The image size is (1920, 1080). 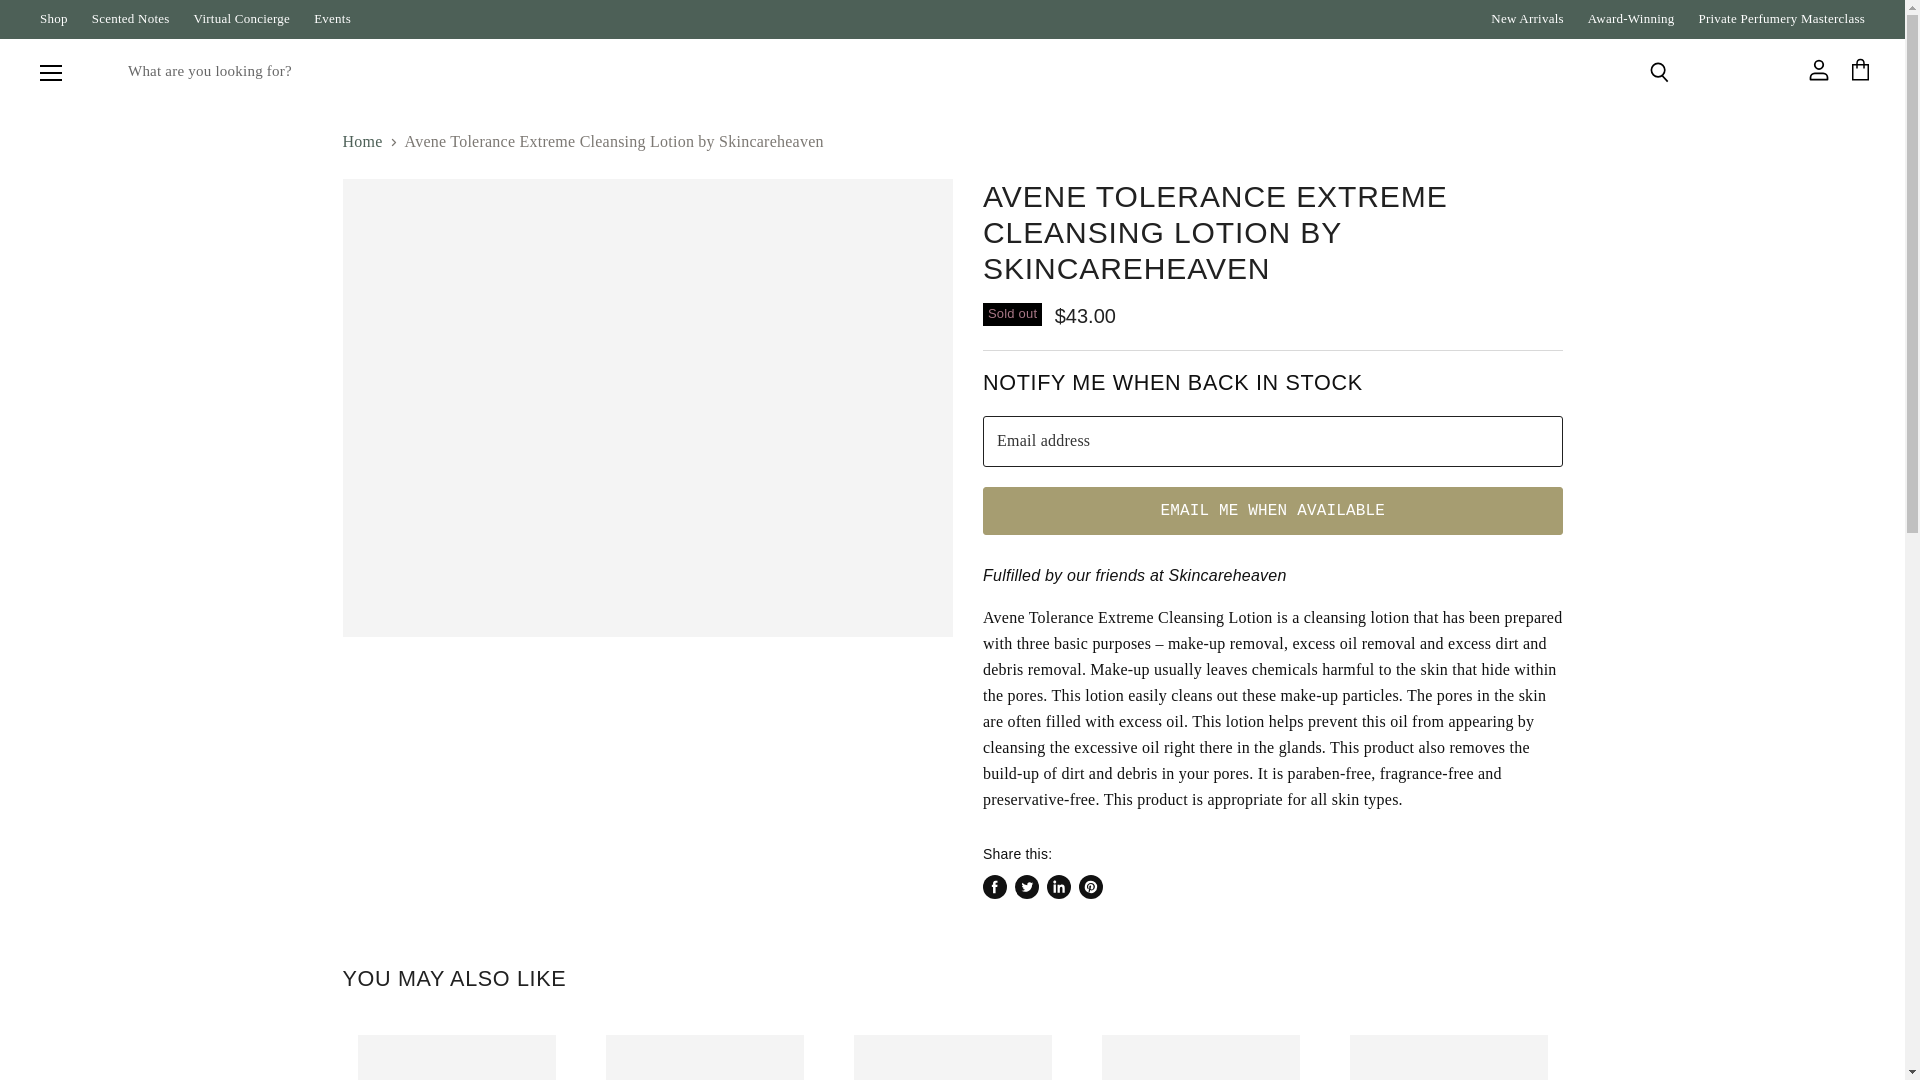 I want to click on New Arrivals, so click(x=1528, y=19).